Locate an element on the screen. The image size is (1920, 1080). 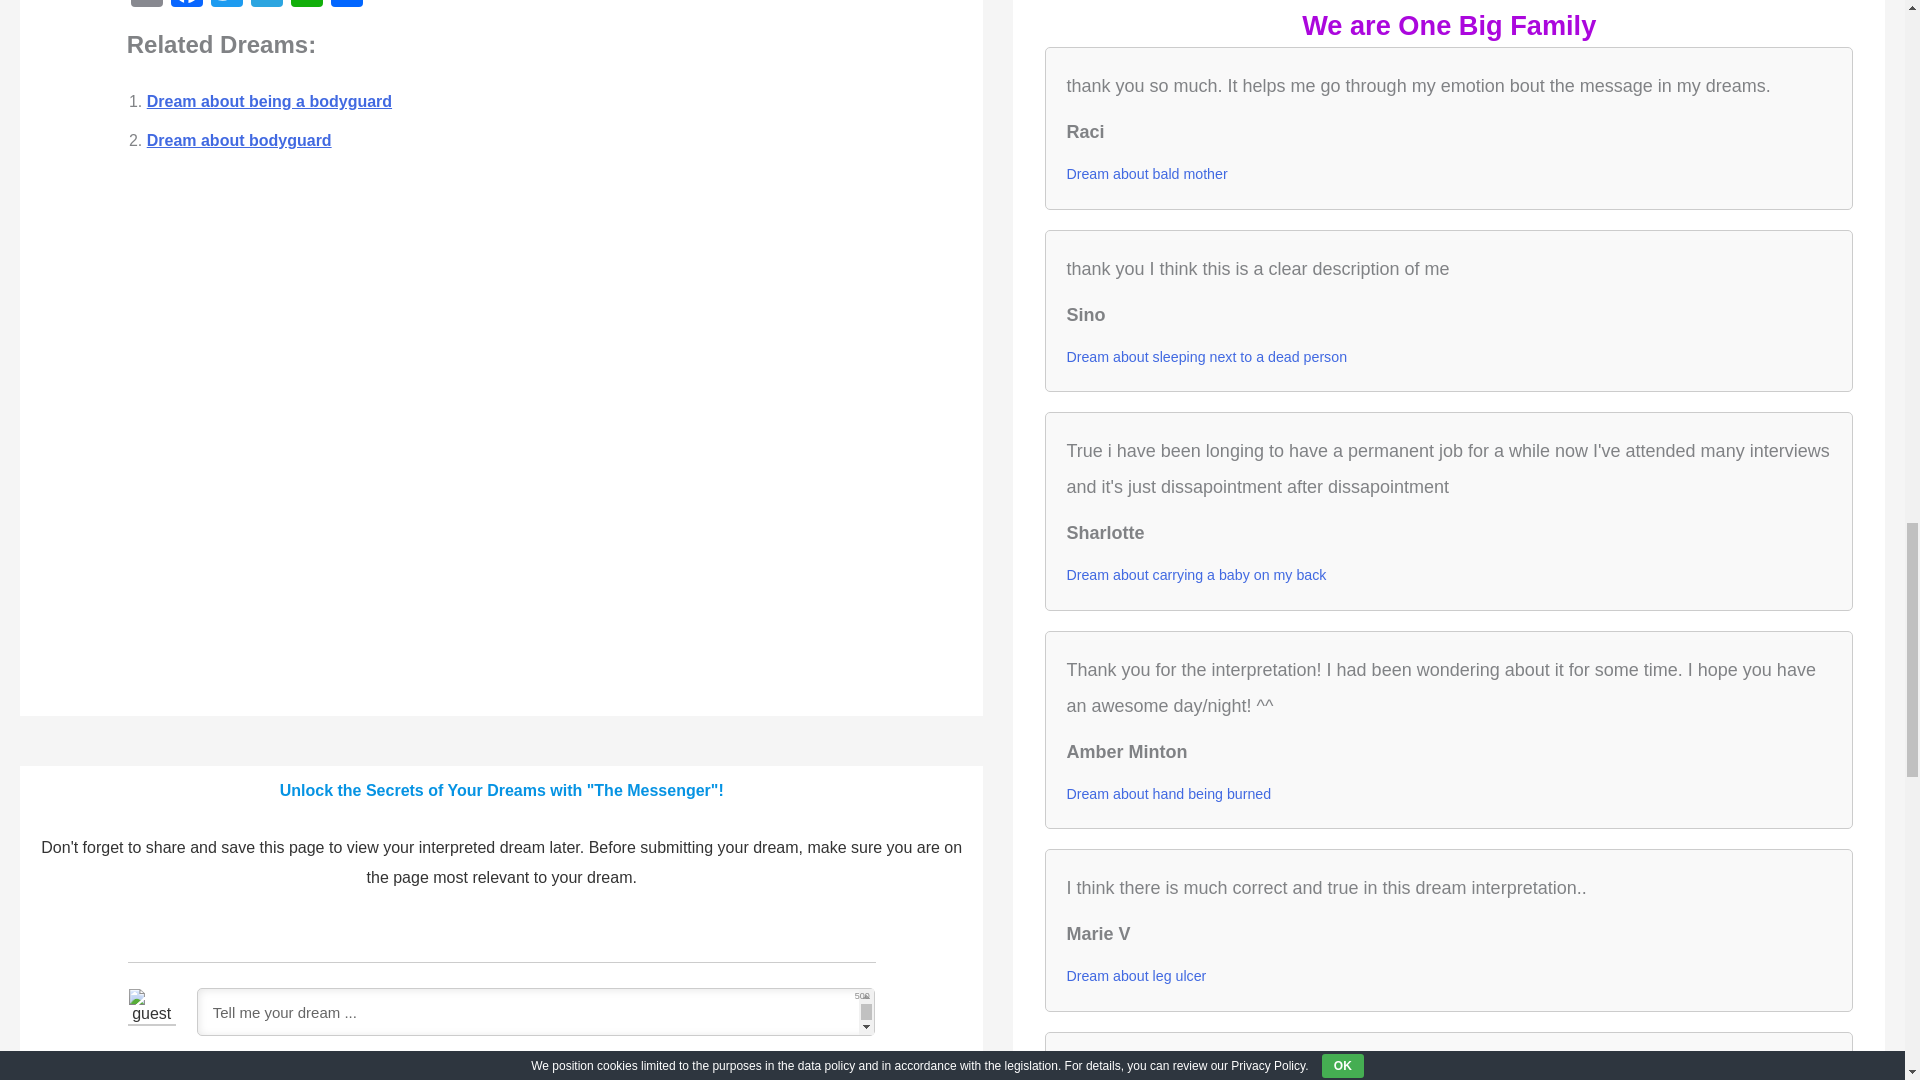
Dream about sleeping next to a dead person is located at coordinates (1206, 357).